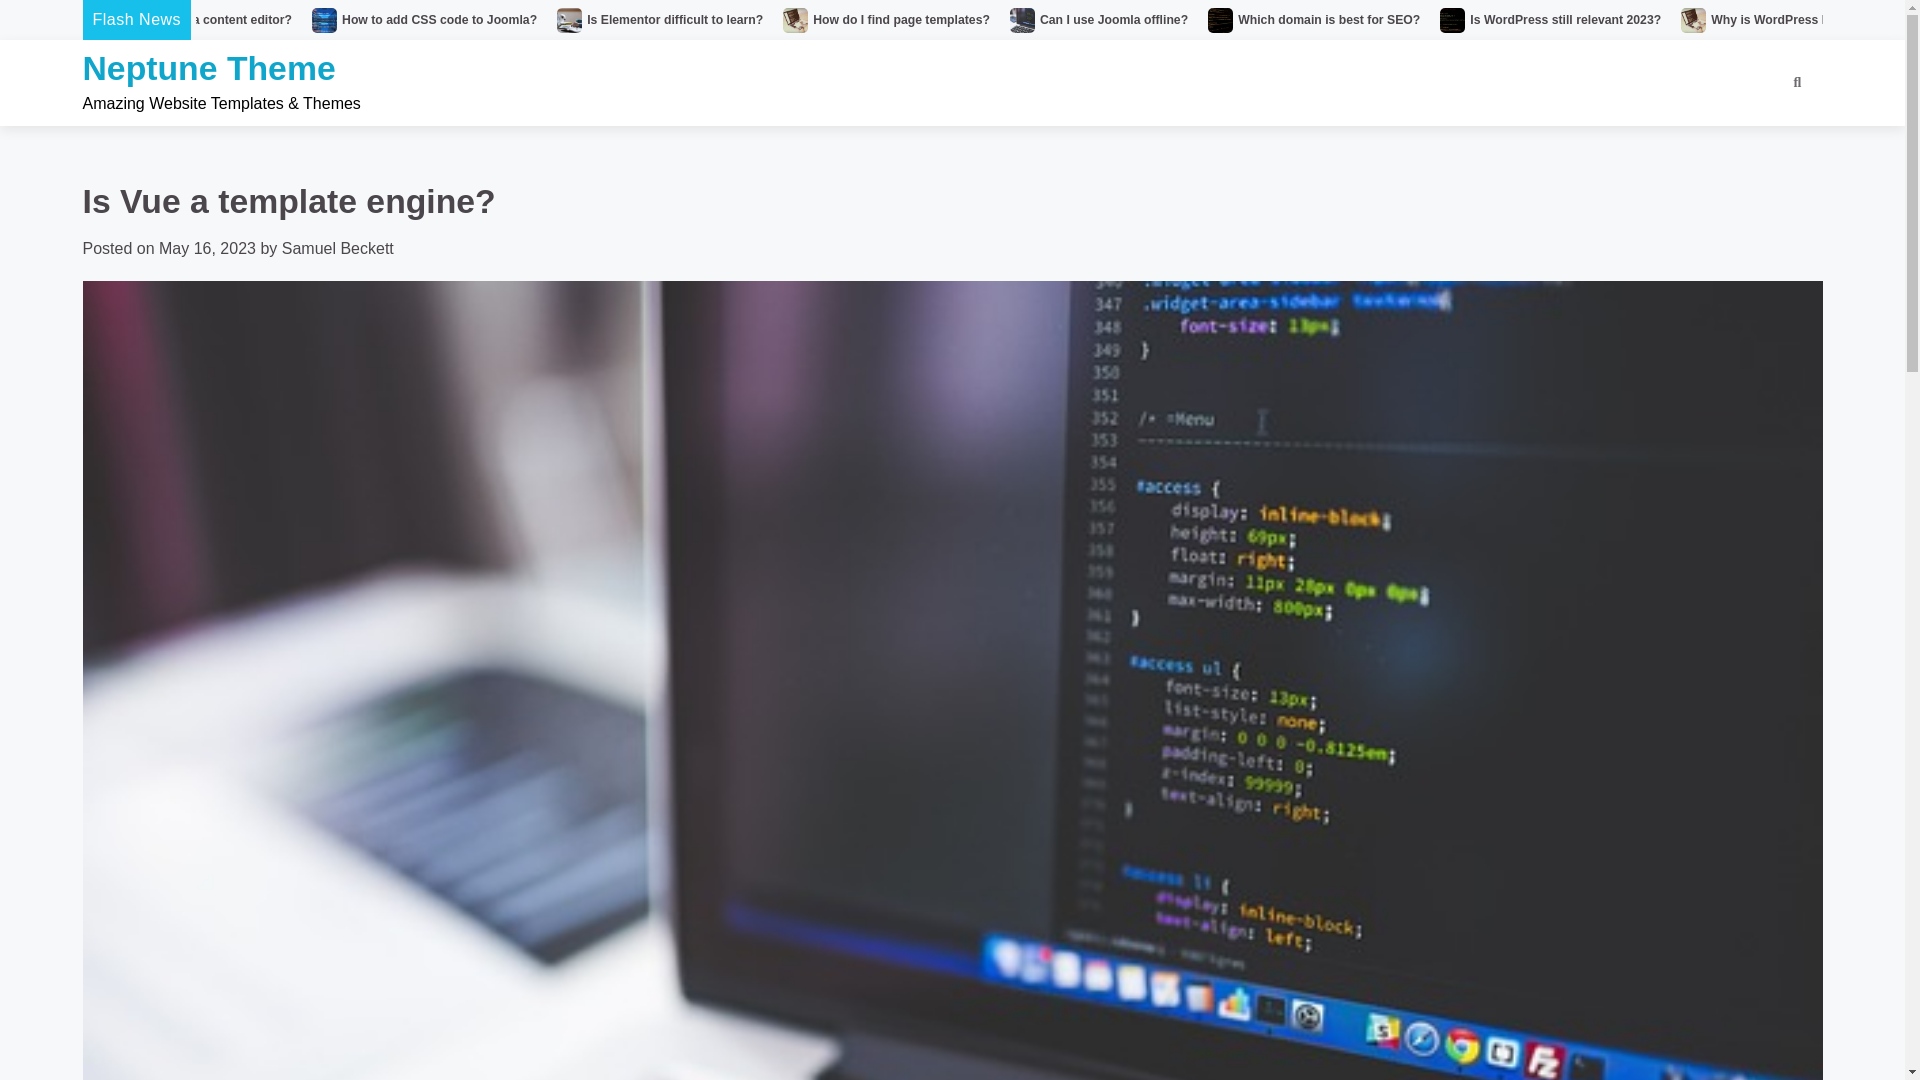 This screenshot has width=1920, height=1080. I want to click on Neptune Theme, so click(208, 68).